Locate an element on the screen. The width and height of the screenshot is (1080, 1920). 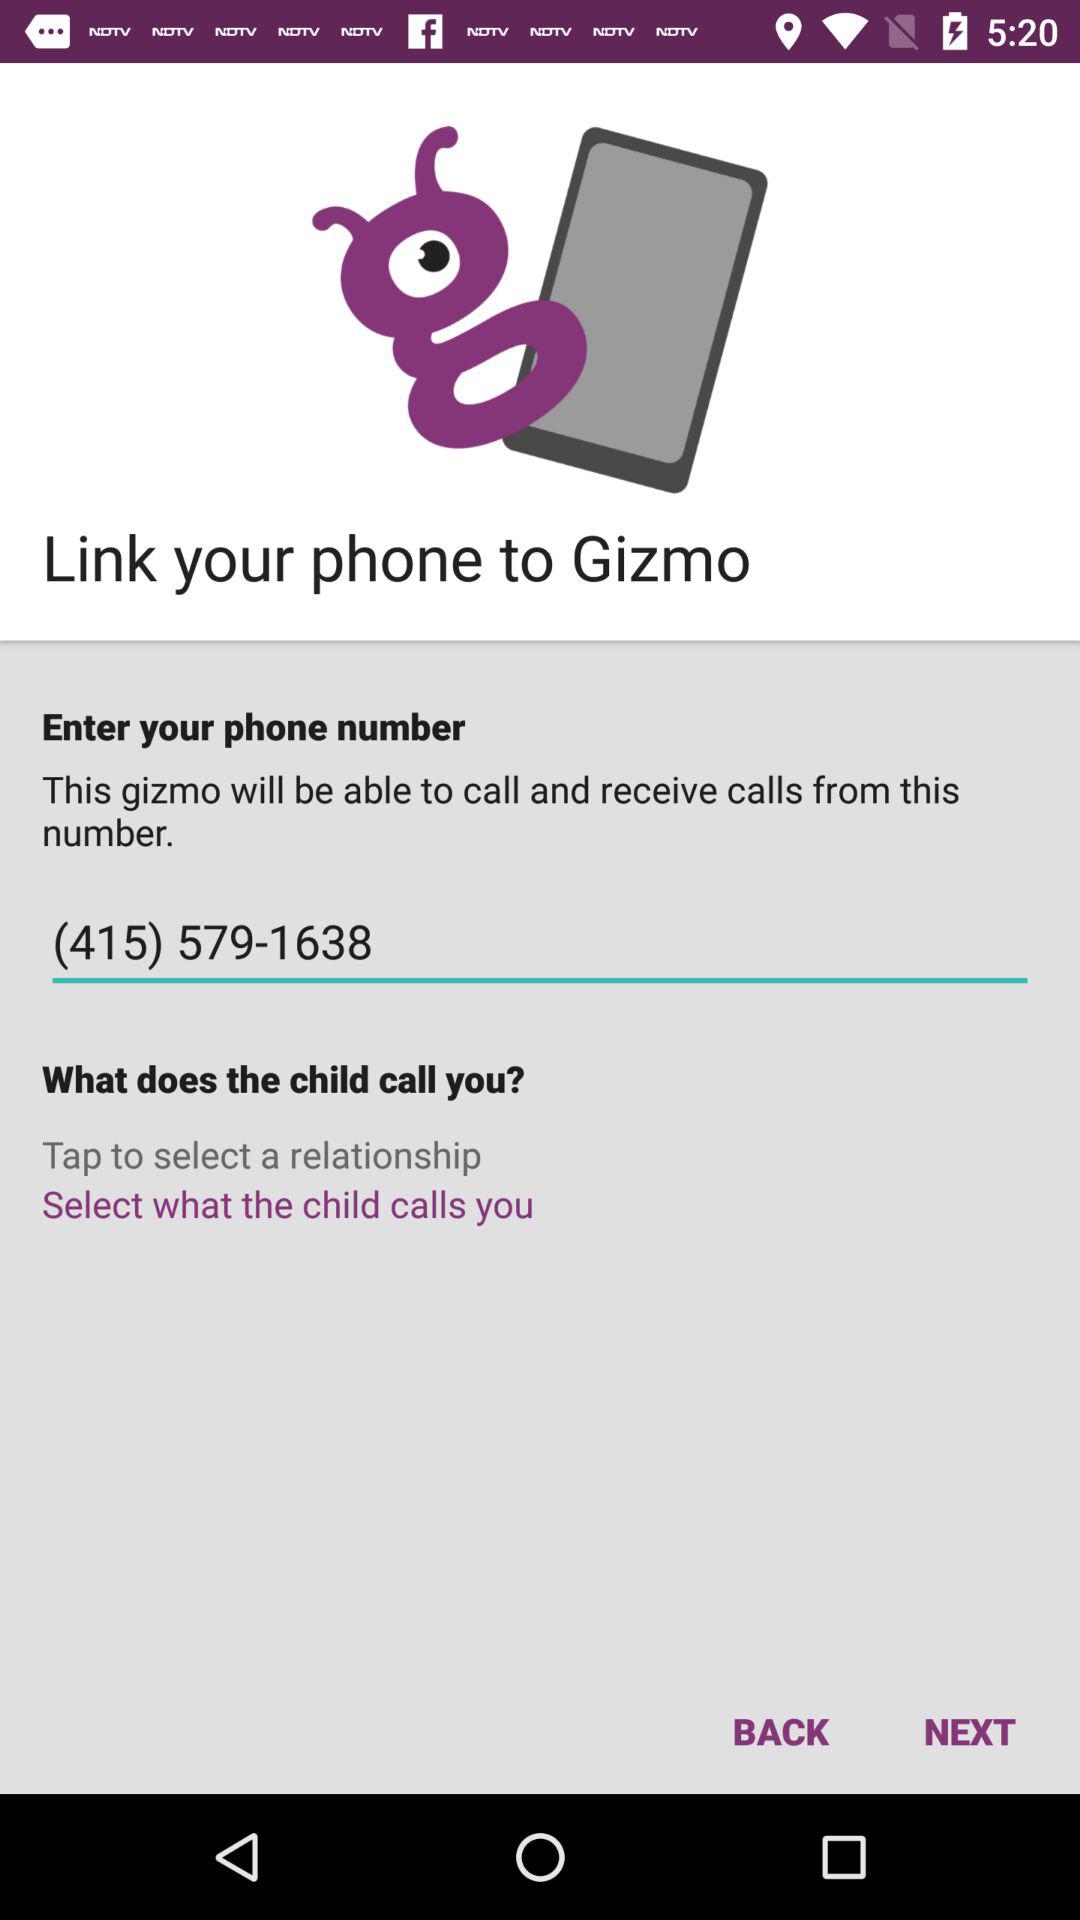
goto gizmo is located at coordinates (540, 310).